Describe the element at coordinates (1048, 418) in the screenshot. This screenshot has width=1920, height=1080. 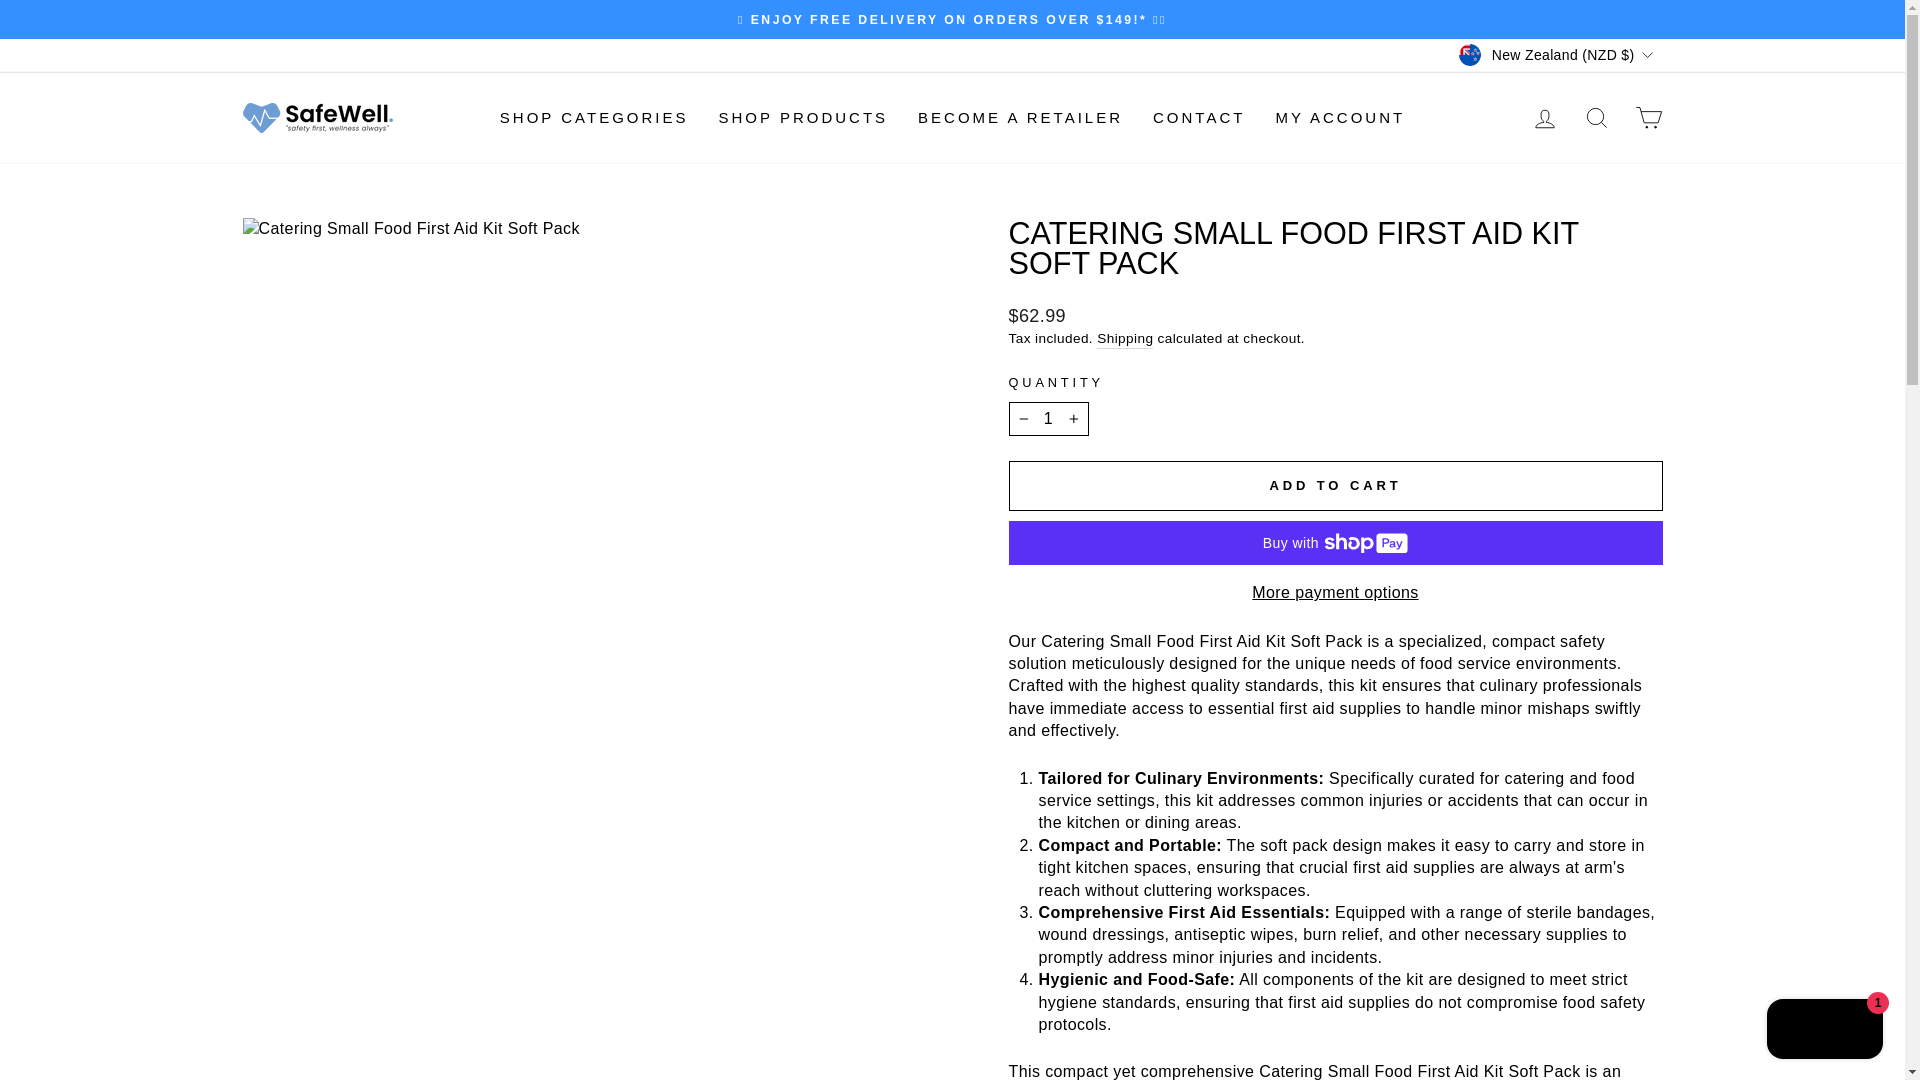
I see `1` at that location.